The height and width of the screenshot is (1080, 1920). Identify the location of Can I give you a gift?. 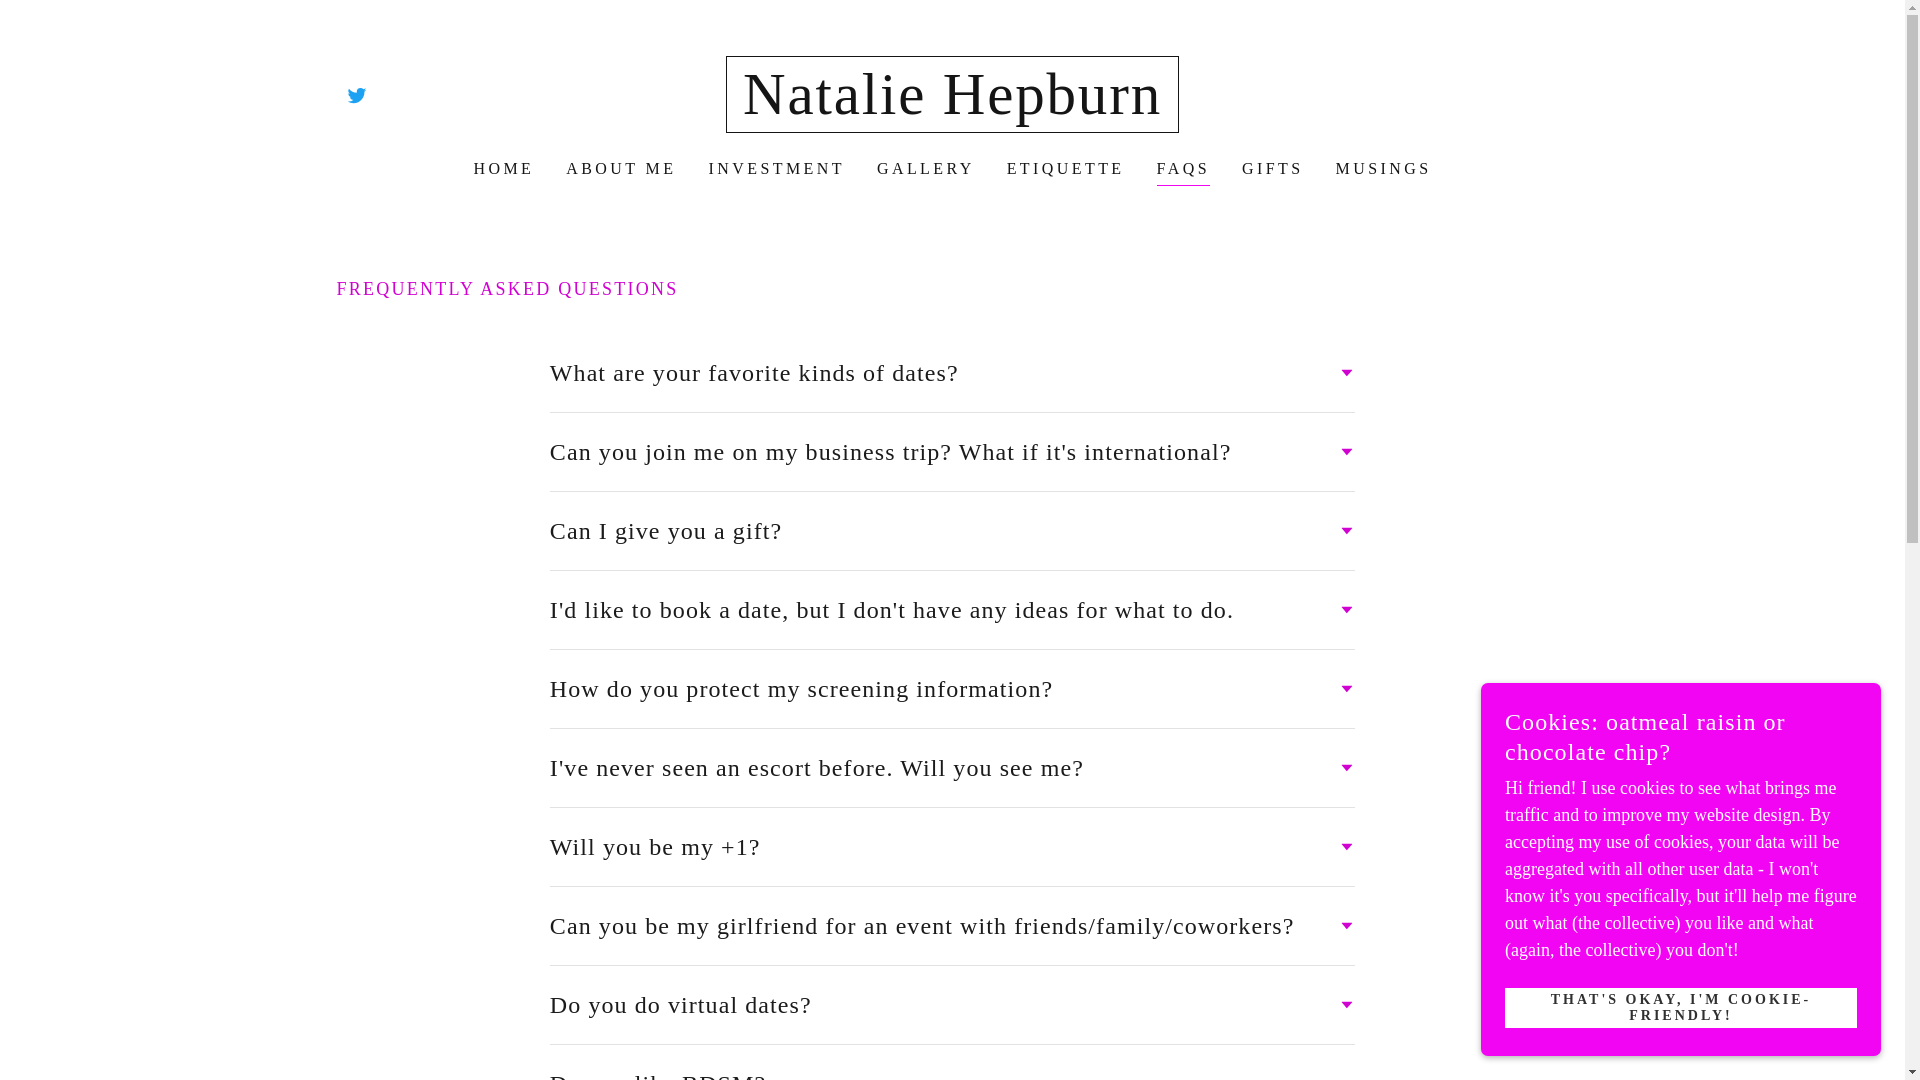
(952, 530).